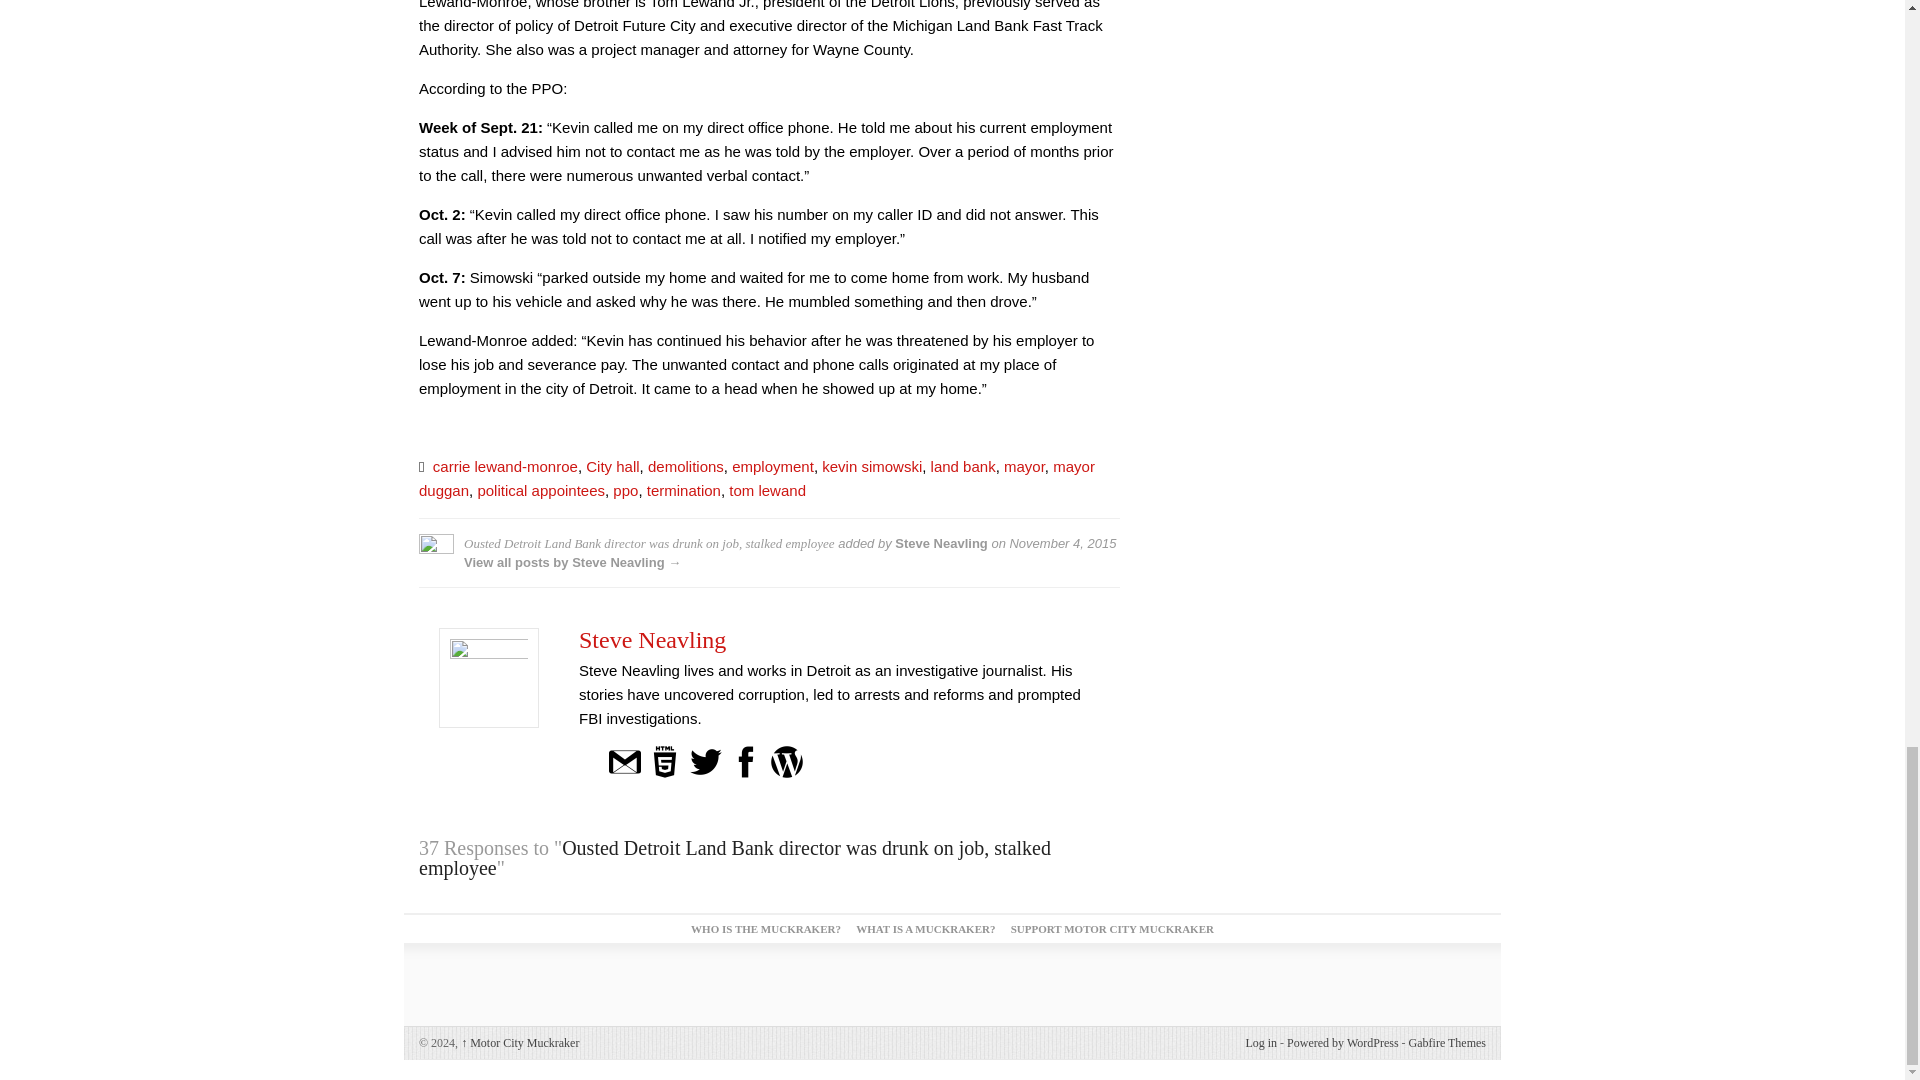 The width and height of the screenshot is (1920, 1080). What do you see at coordinates (705, 760) in the screenshot?
I see `Steve Neavling On Twitter` at bounding box center [705, 760].